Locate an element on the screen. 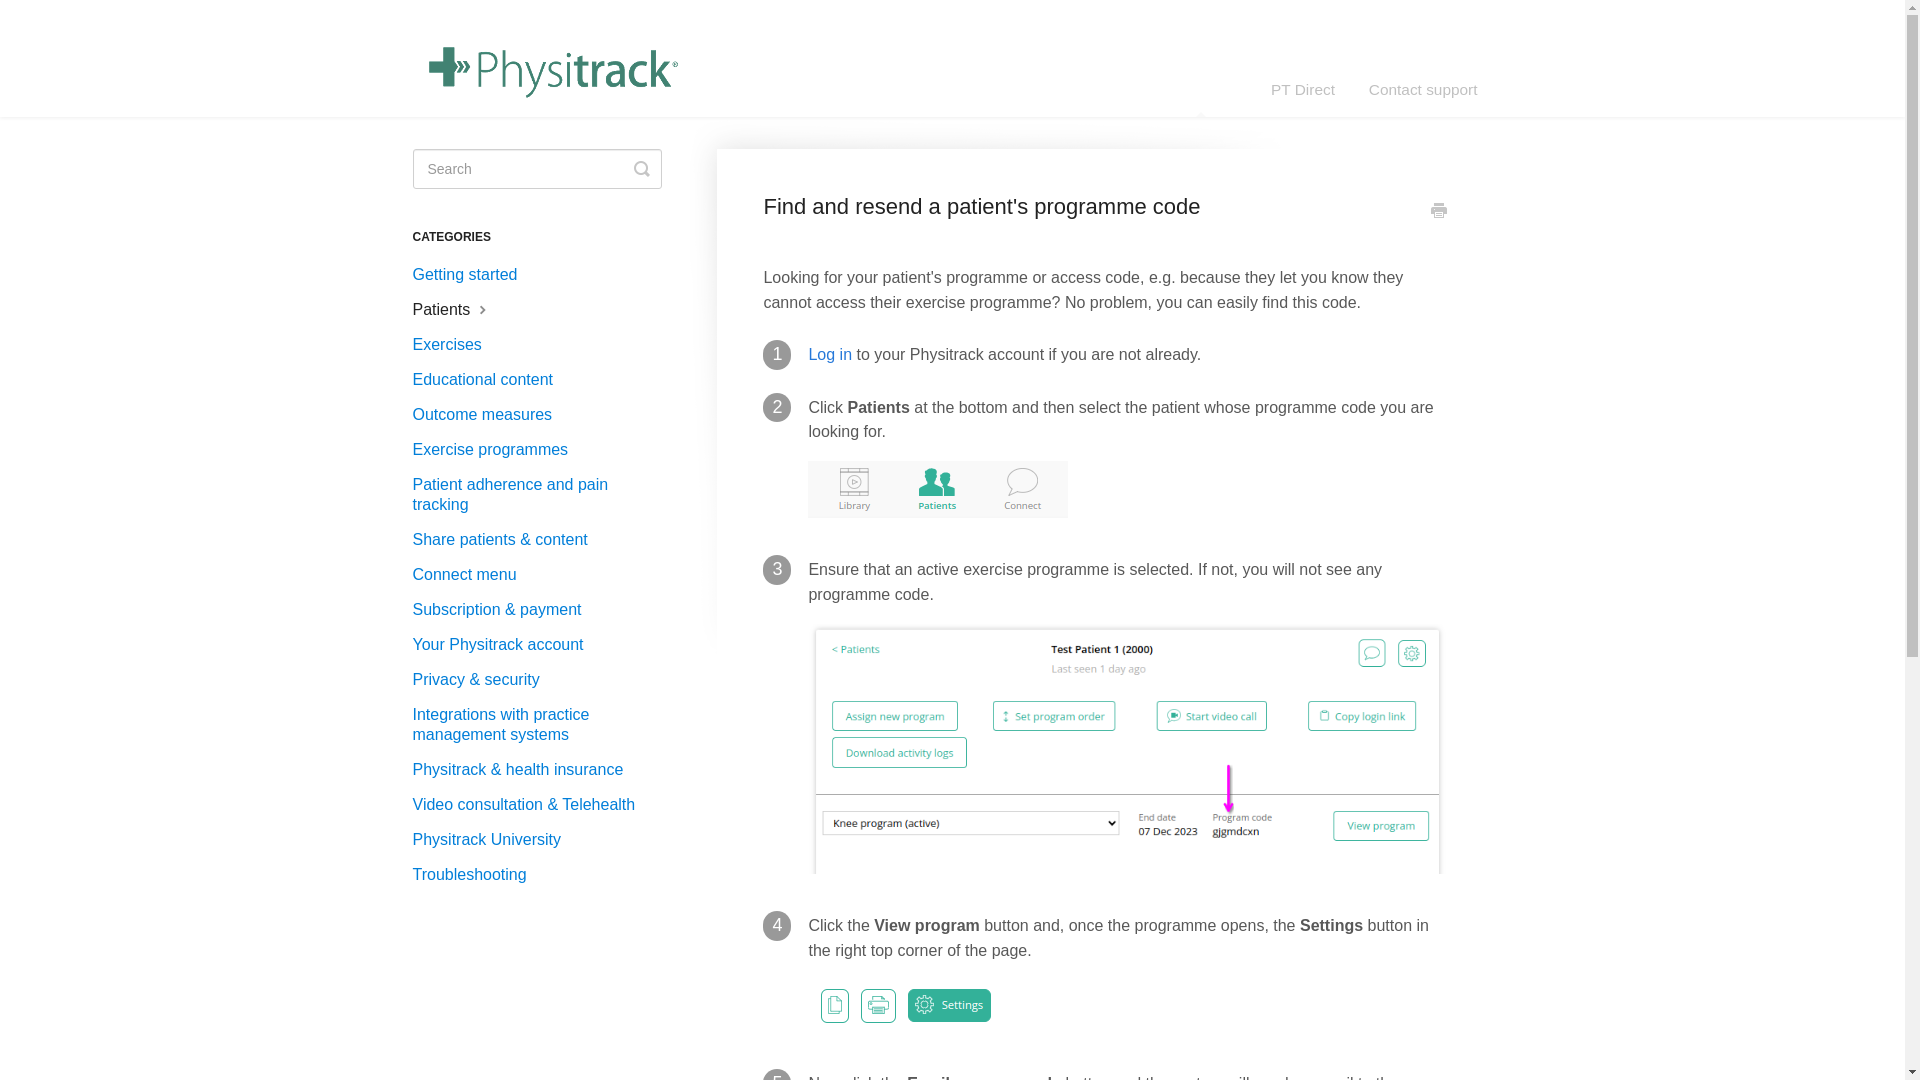  Getting started is located at coordinates (472, 274).